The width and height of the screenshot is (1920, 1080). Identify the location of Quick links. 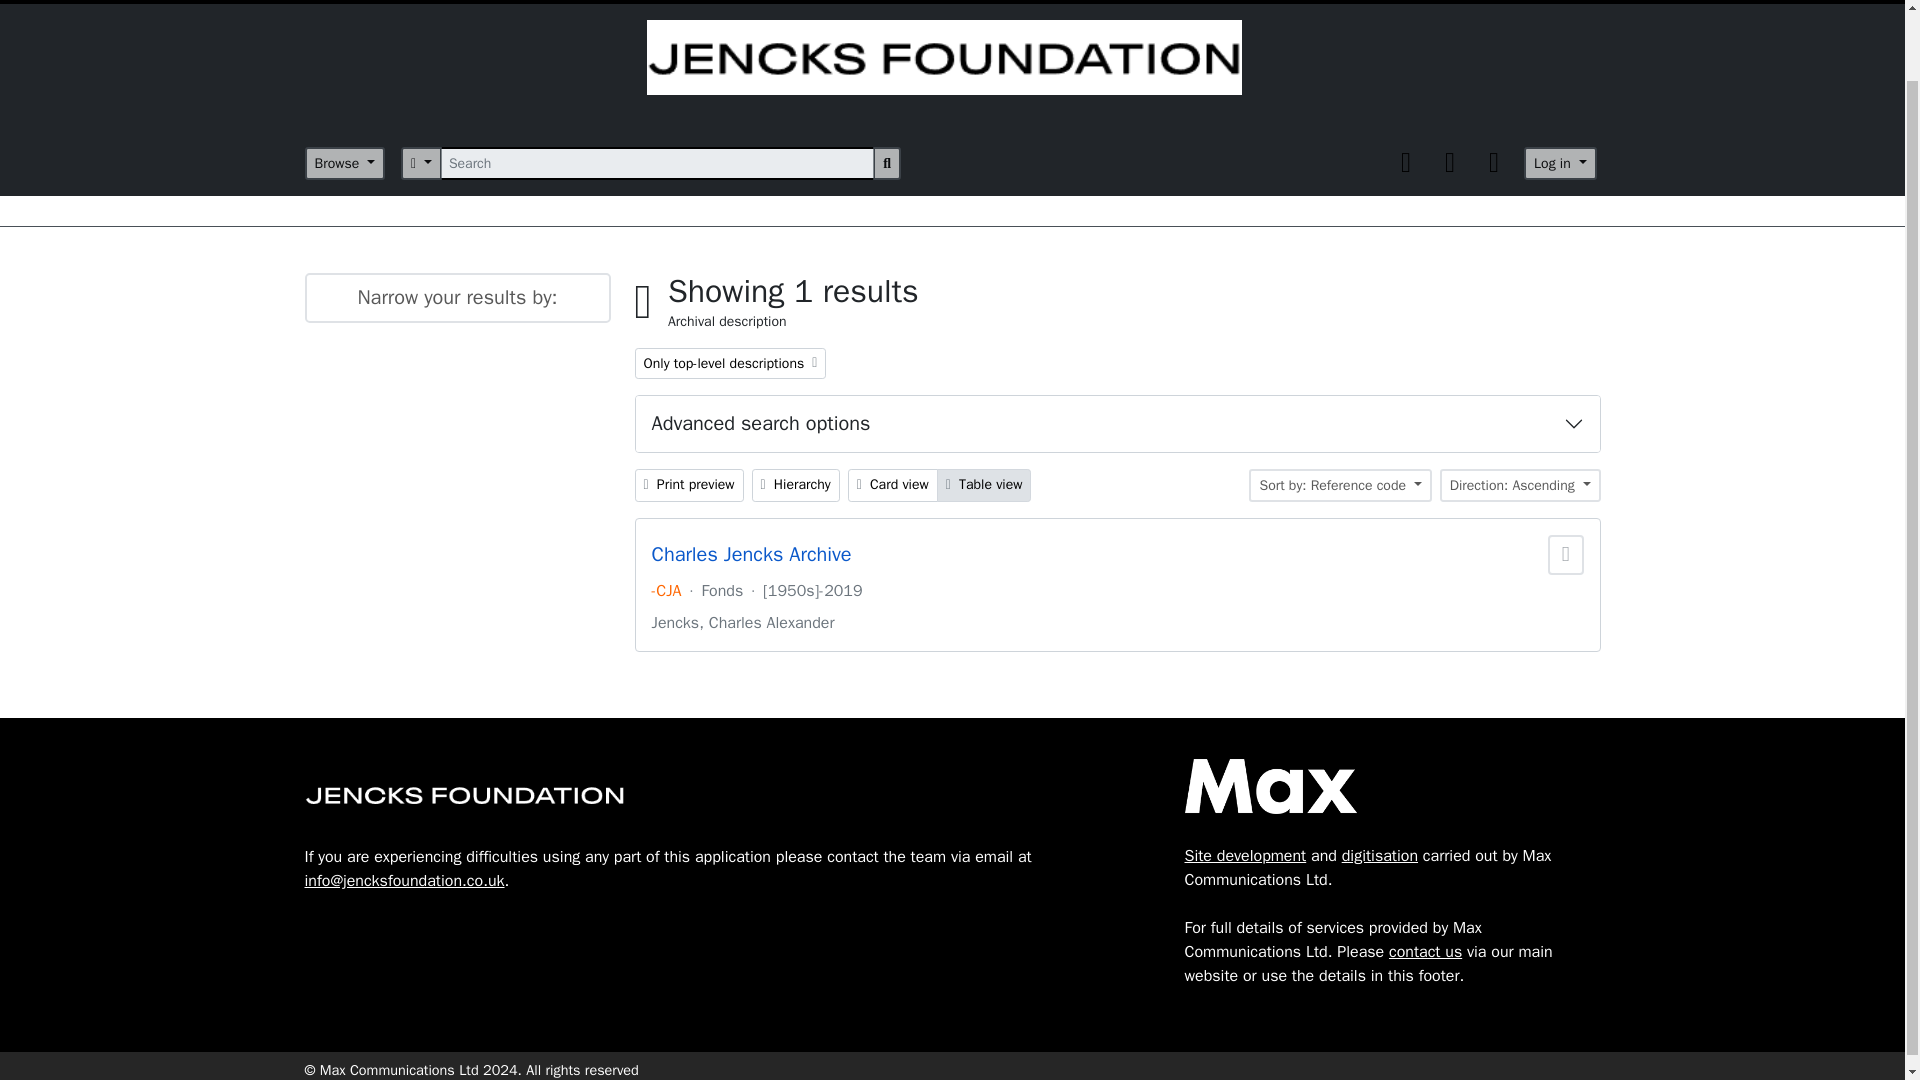
(421, 163).